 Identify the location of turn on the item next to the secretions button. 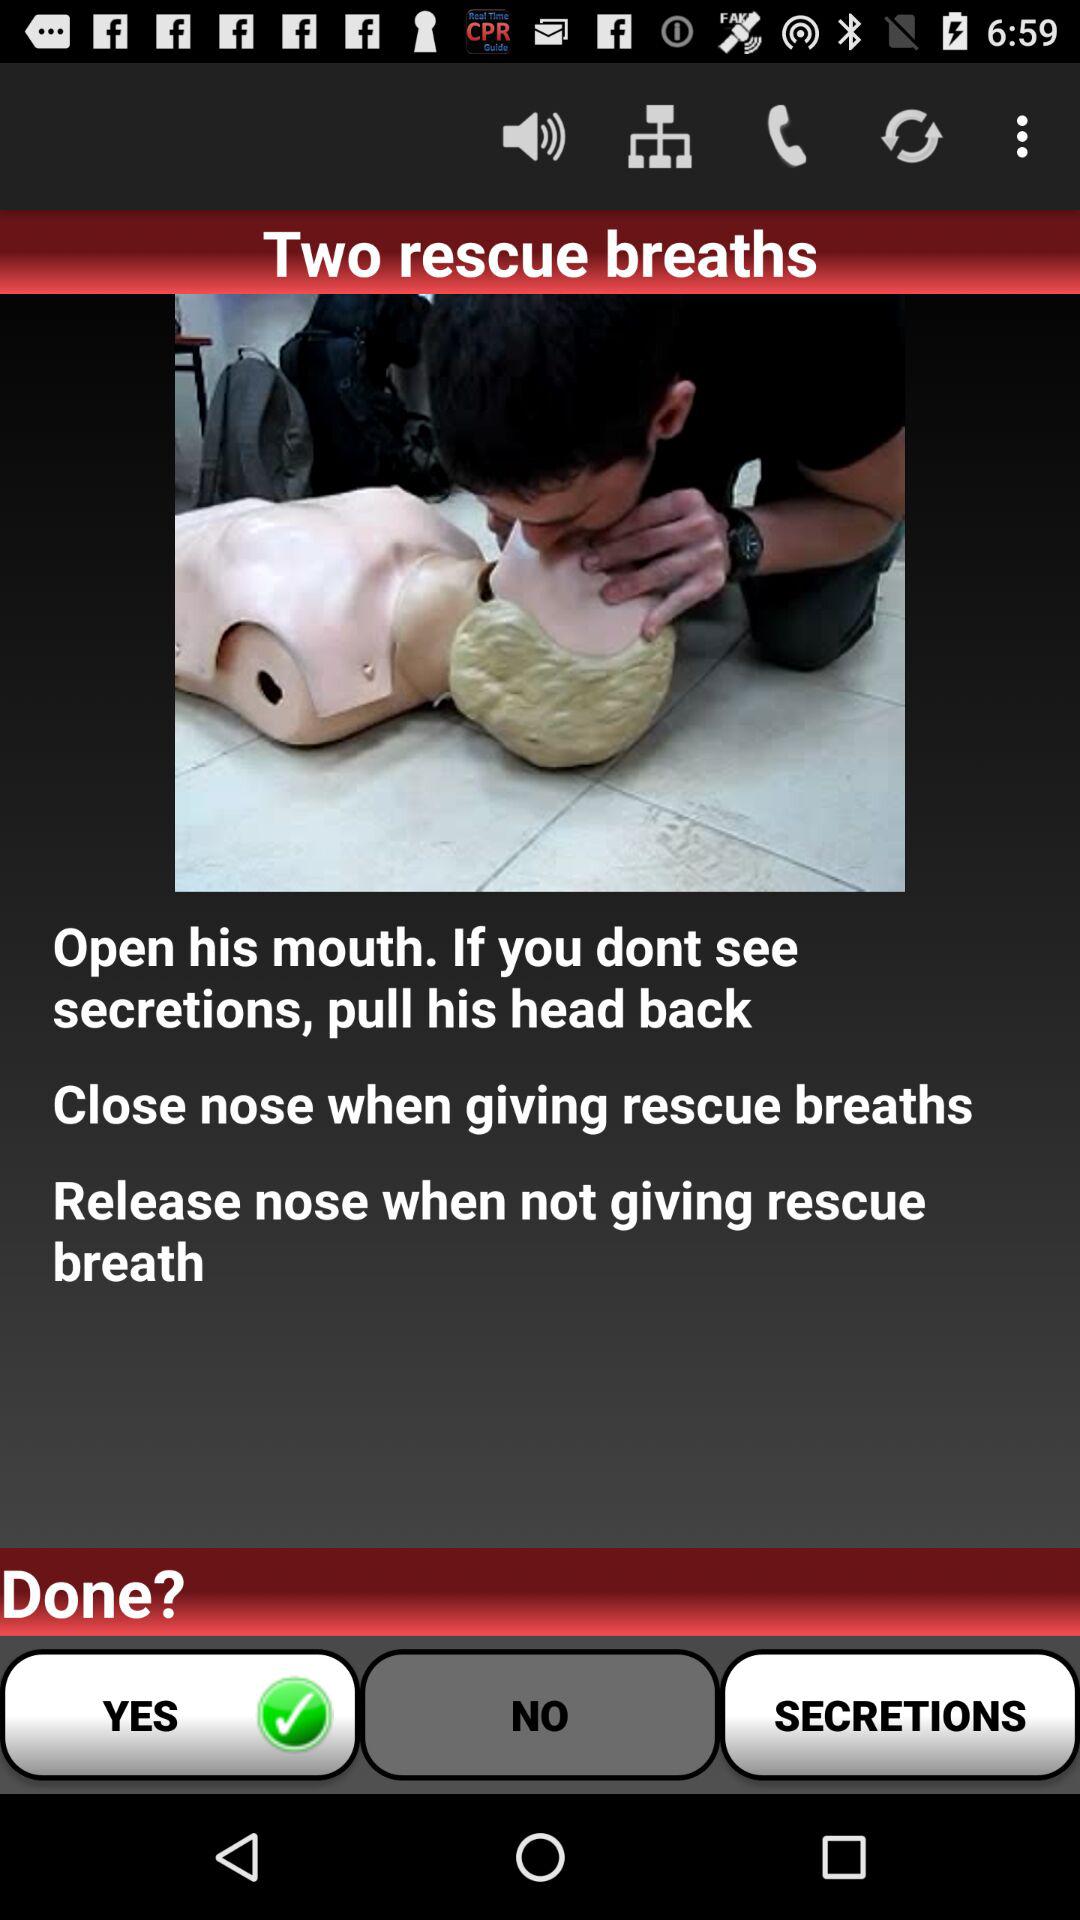
(540, 1714).